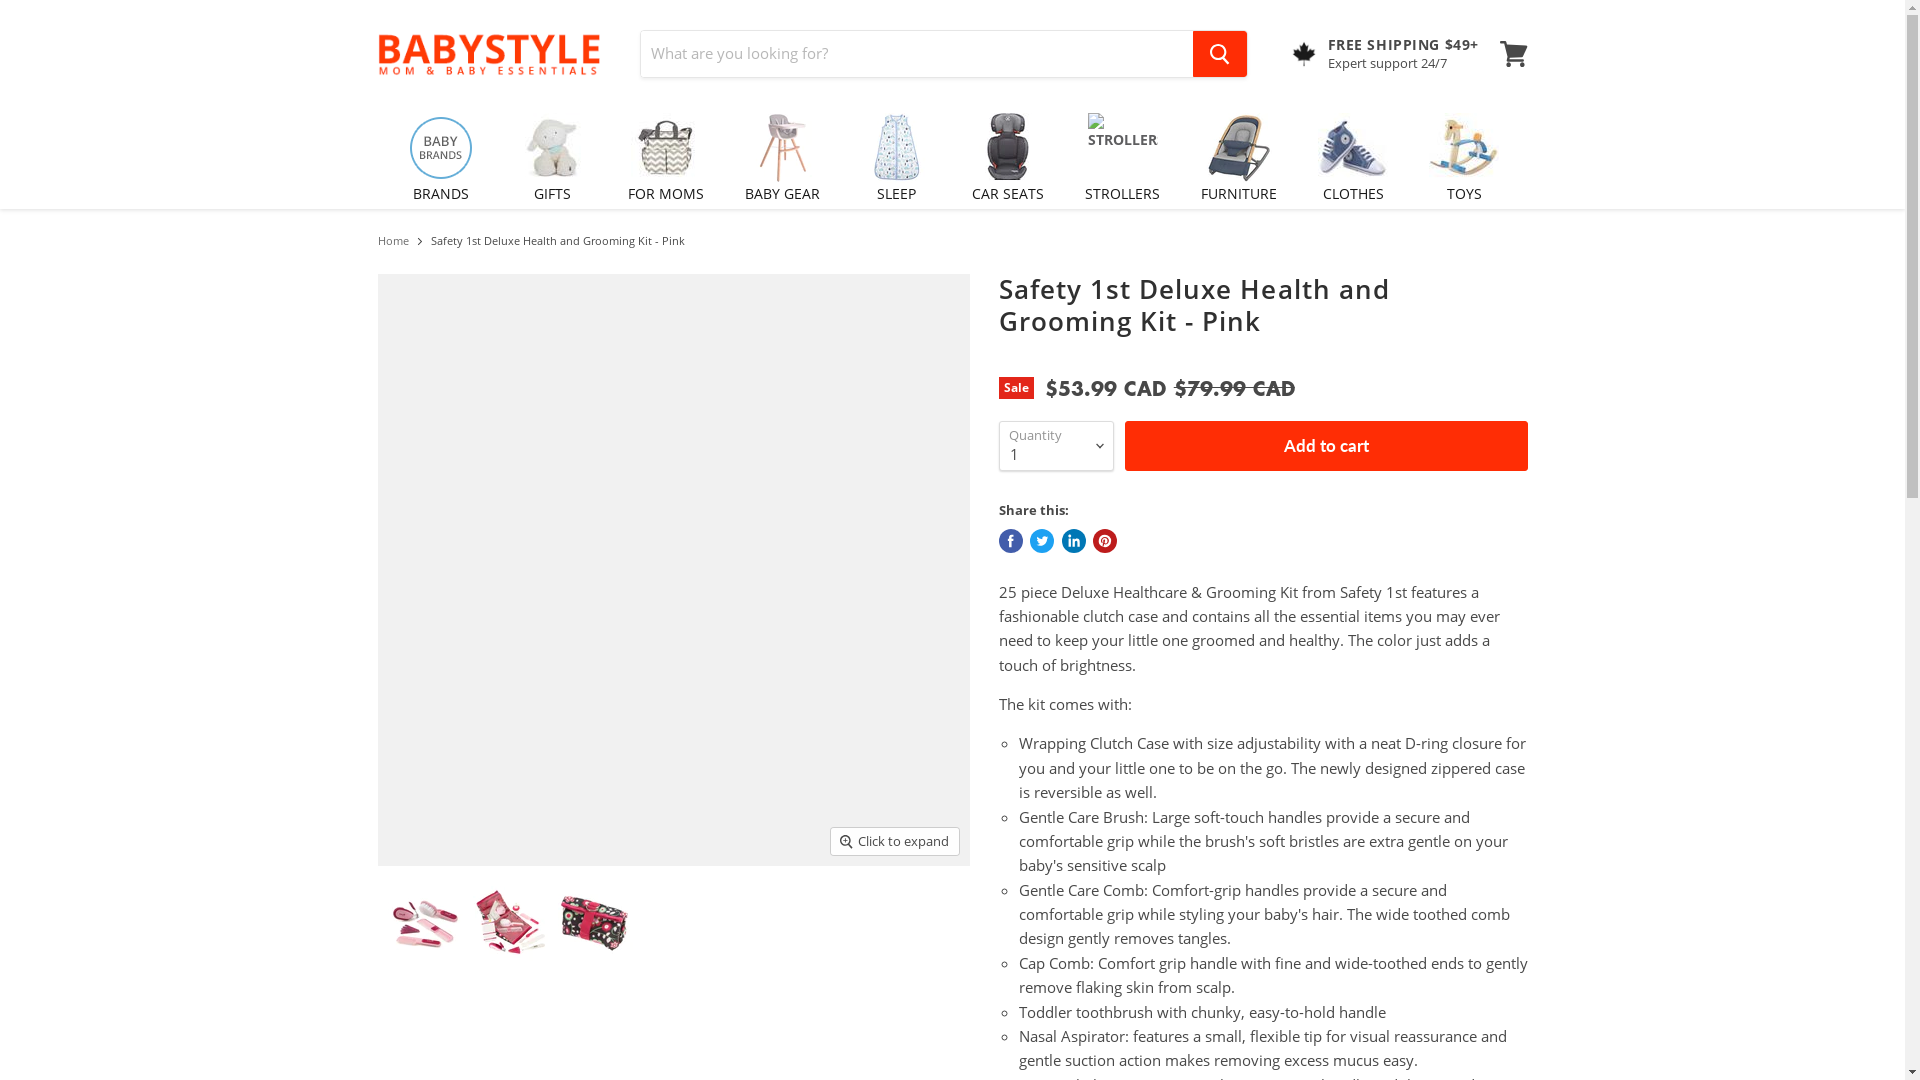  Describe the element at coordinates (1074, 541) in the screenshot. I see `Share on LinkedIn` at that location.